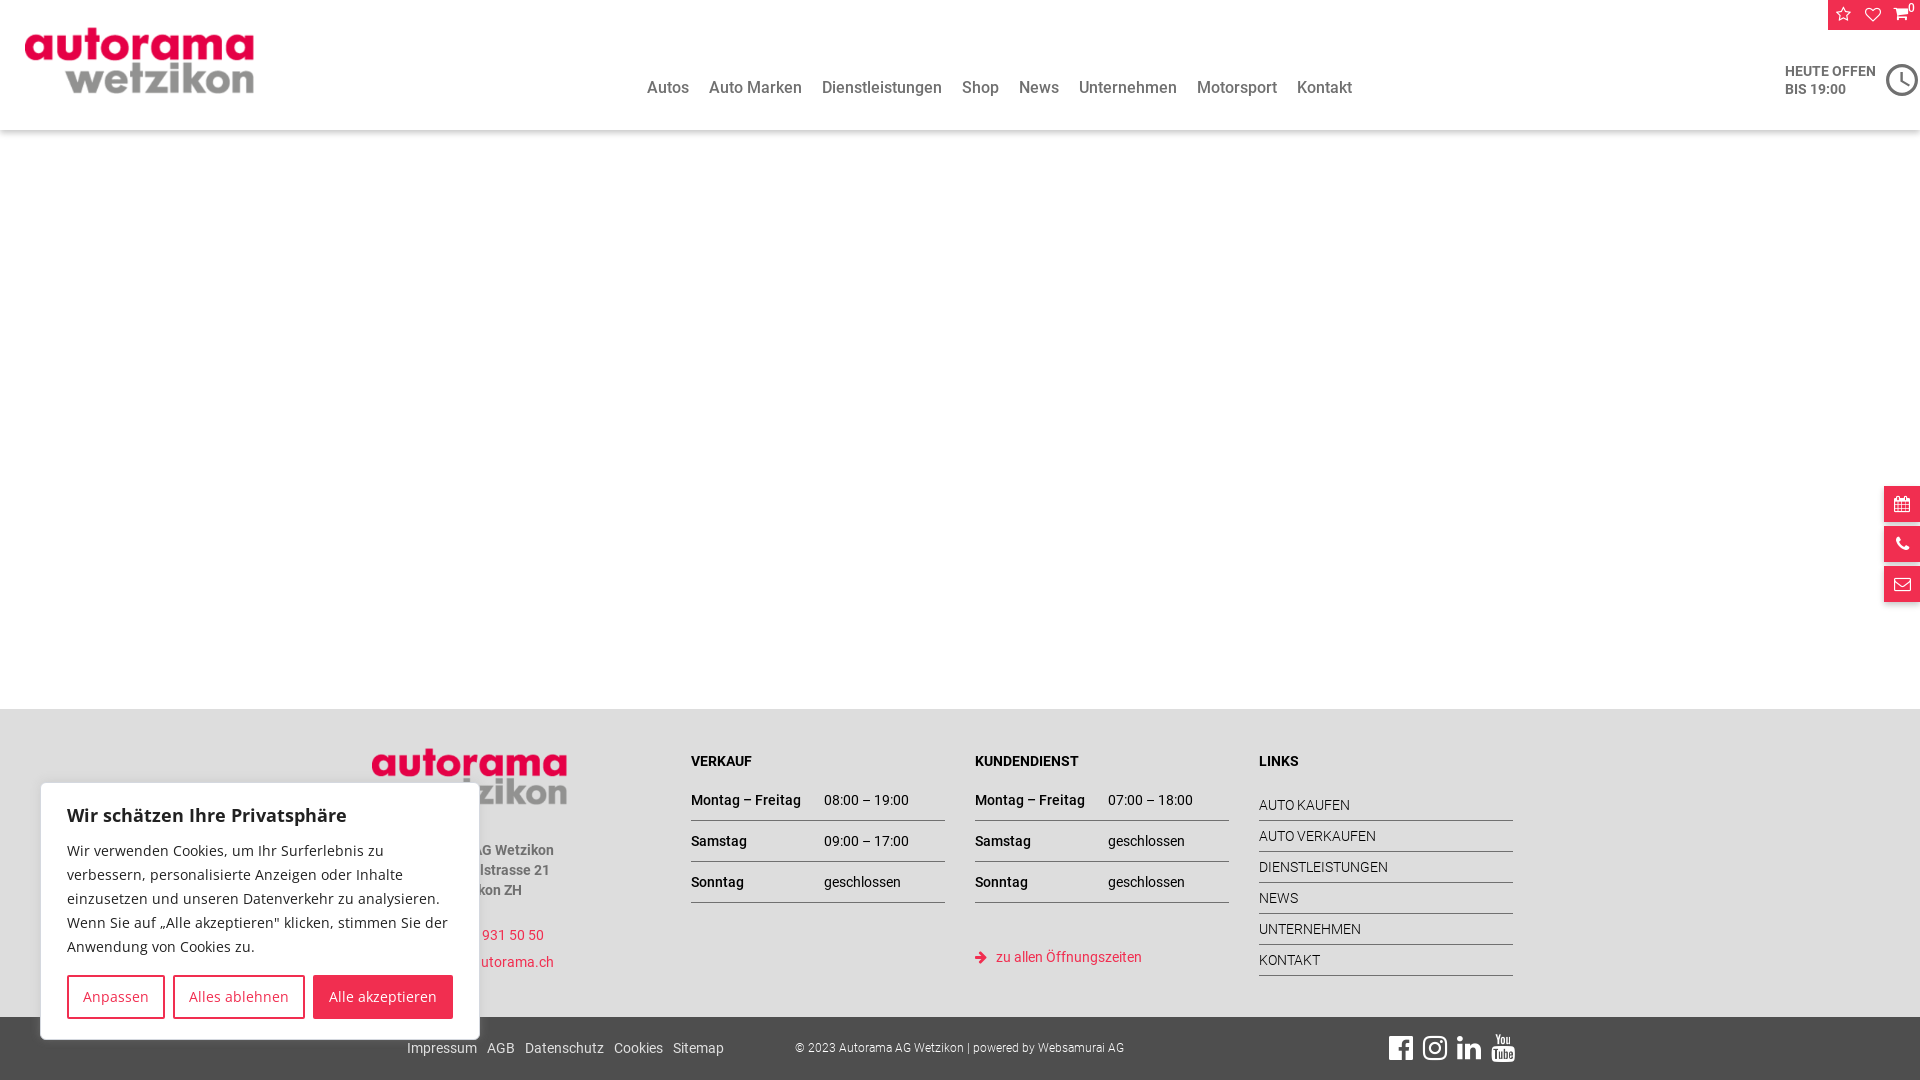 The width and height of the screenshot is (1920, 1080). What do you see at coordinates (480, 962) in the screenshot?
I see `info@autorama.ch` at bounding box center [480, 962].